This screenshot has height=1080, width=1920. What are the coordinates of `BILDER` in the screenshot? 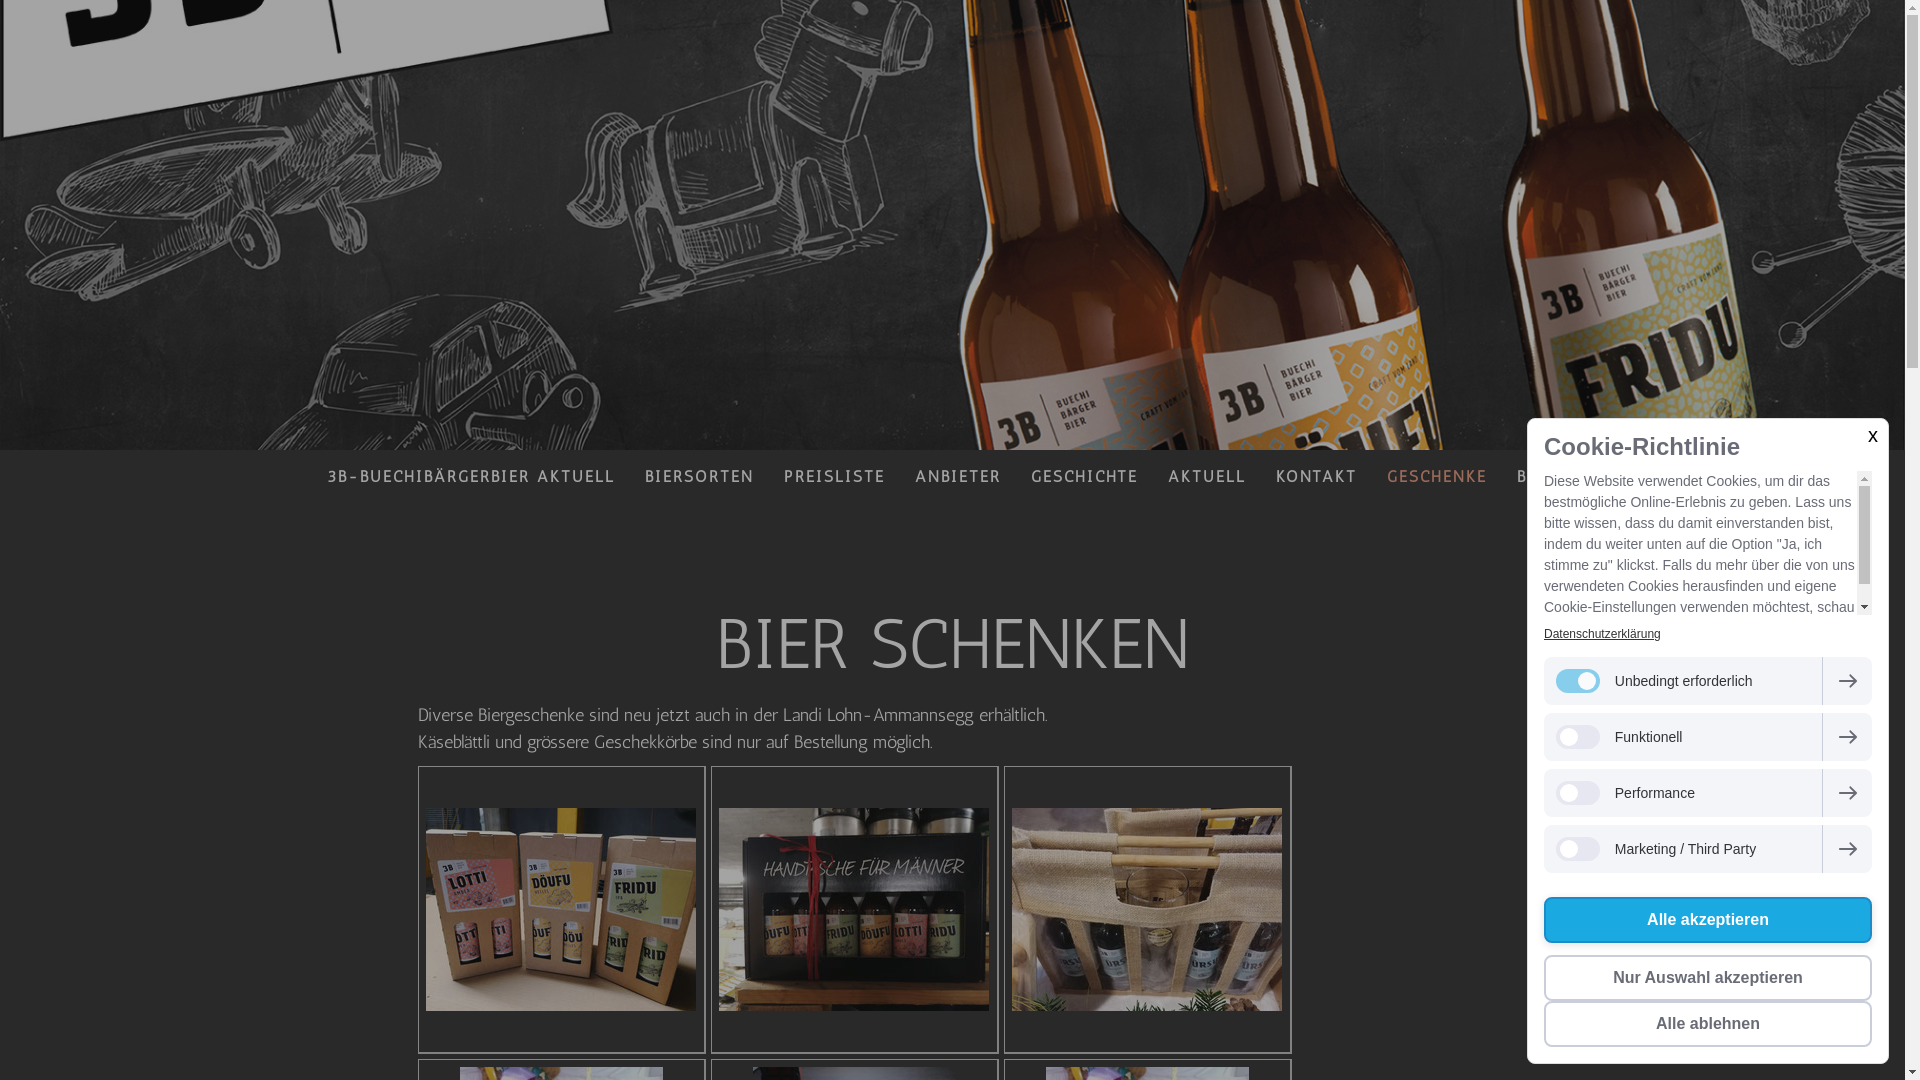 It's located at (1548, 476).